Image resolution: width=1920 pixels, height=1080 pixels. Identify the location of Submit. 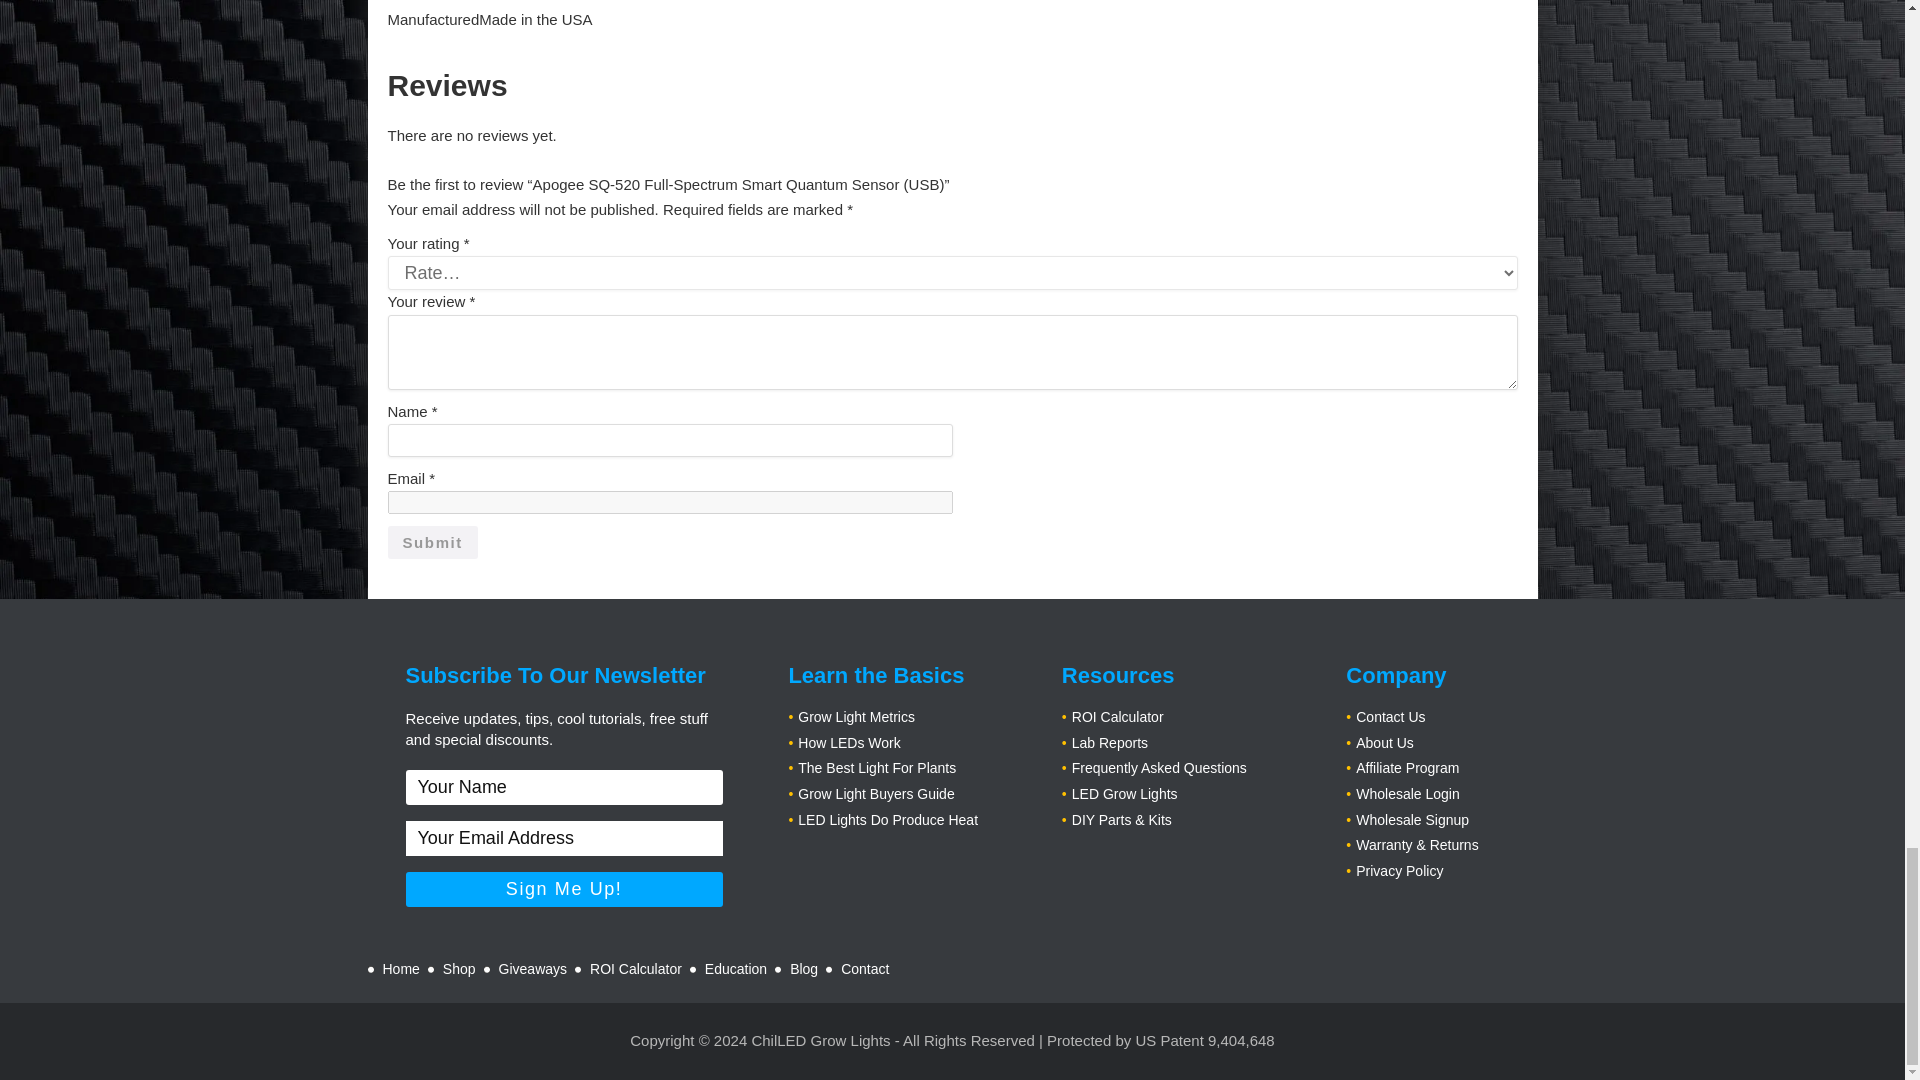
(432, 542).